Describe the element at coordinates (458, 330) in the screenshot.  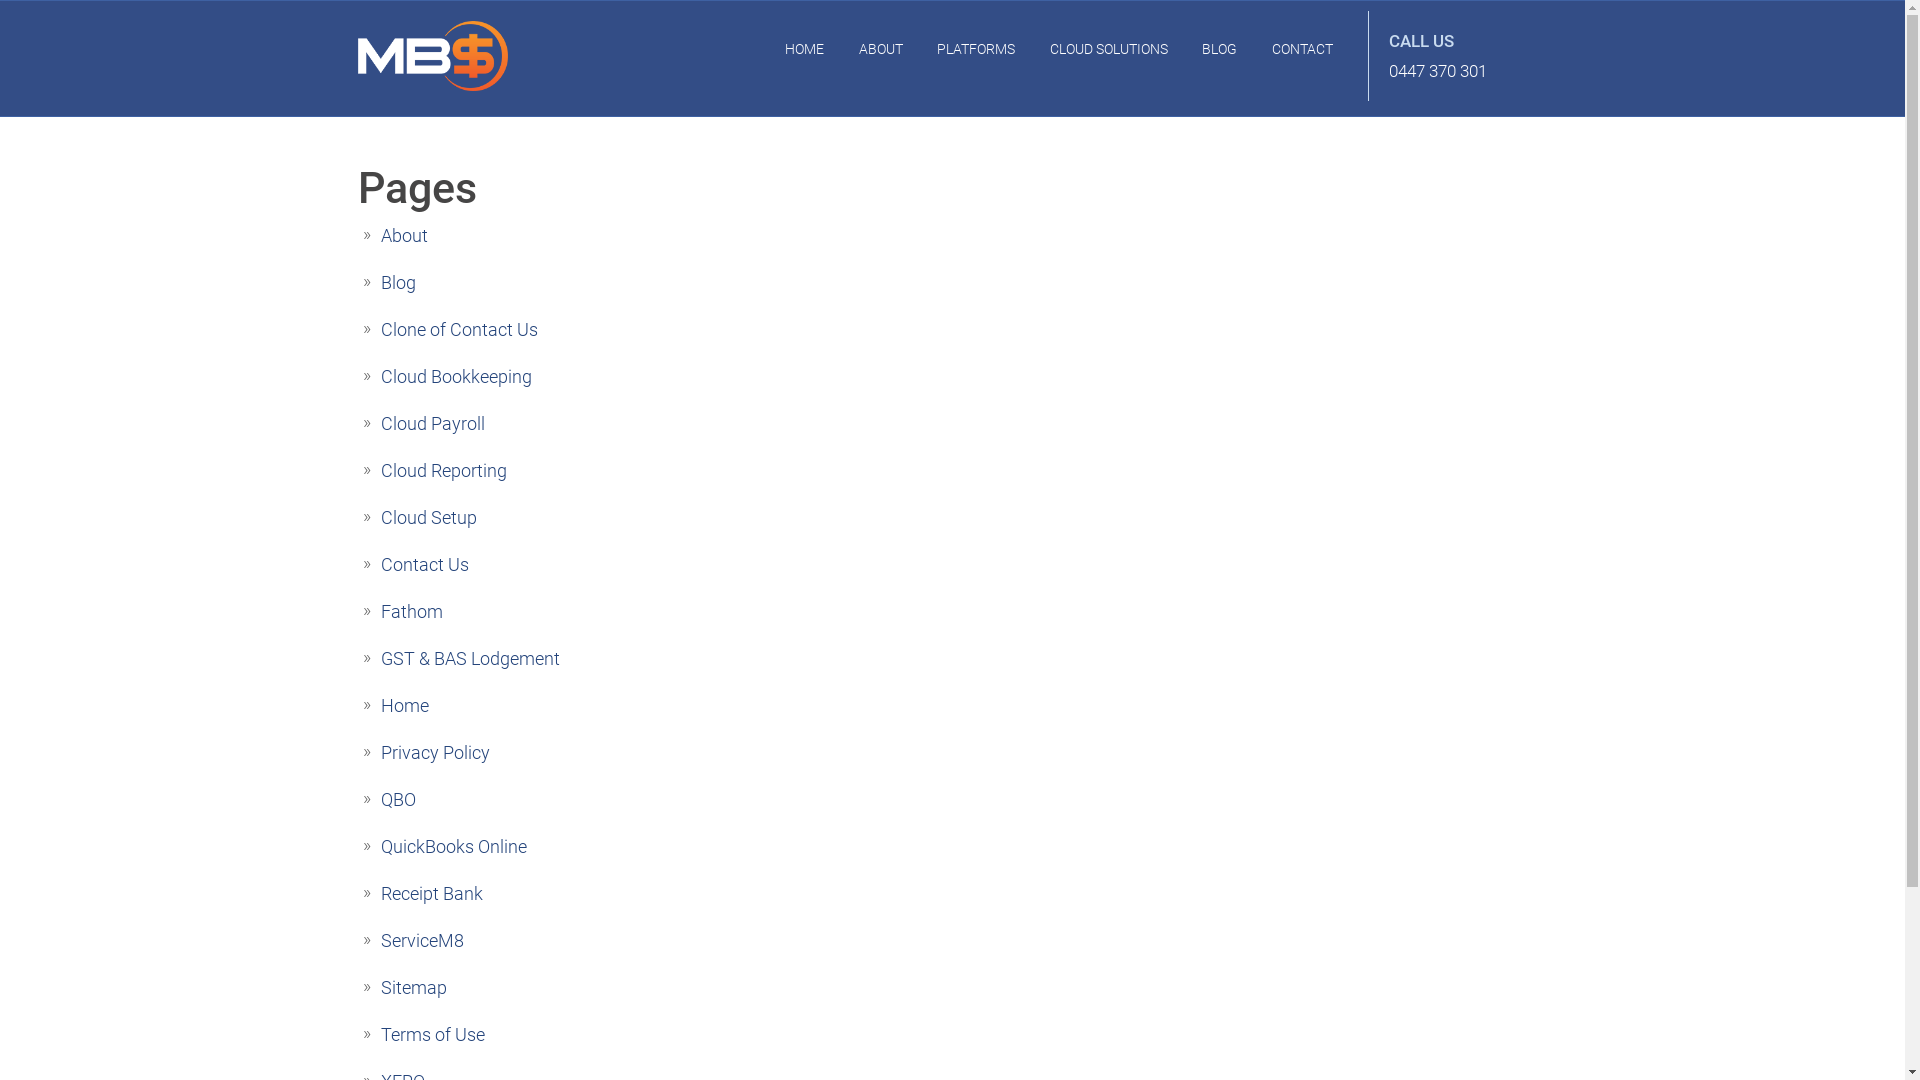
I see `Clone of Contact Us` at that location.